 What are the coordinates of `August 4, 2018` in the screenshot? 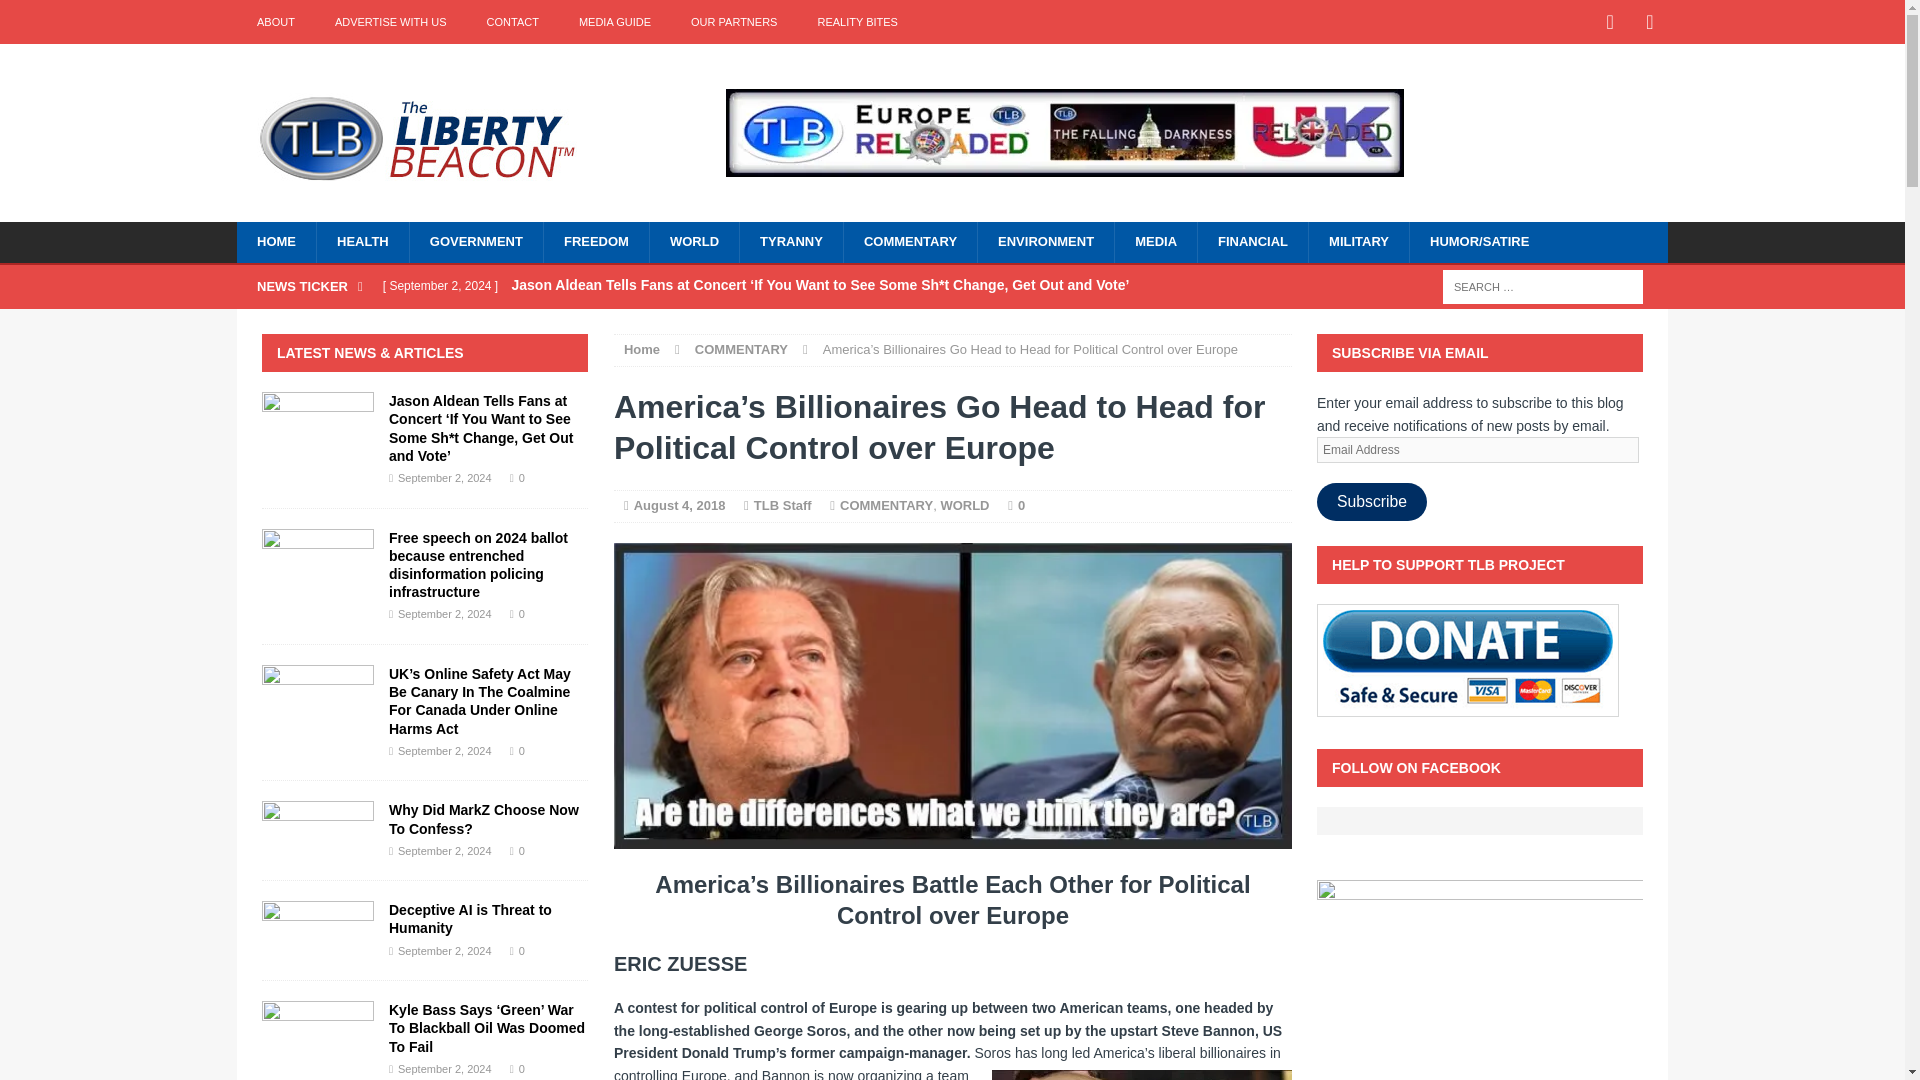 It's located at (679, 505).